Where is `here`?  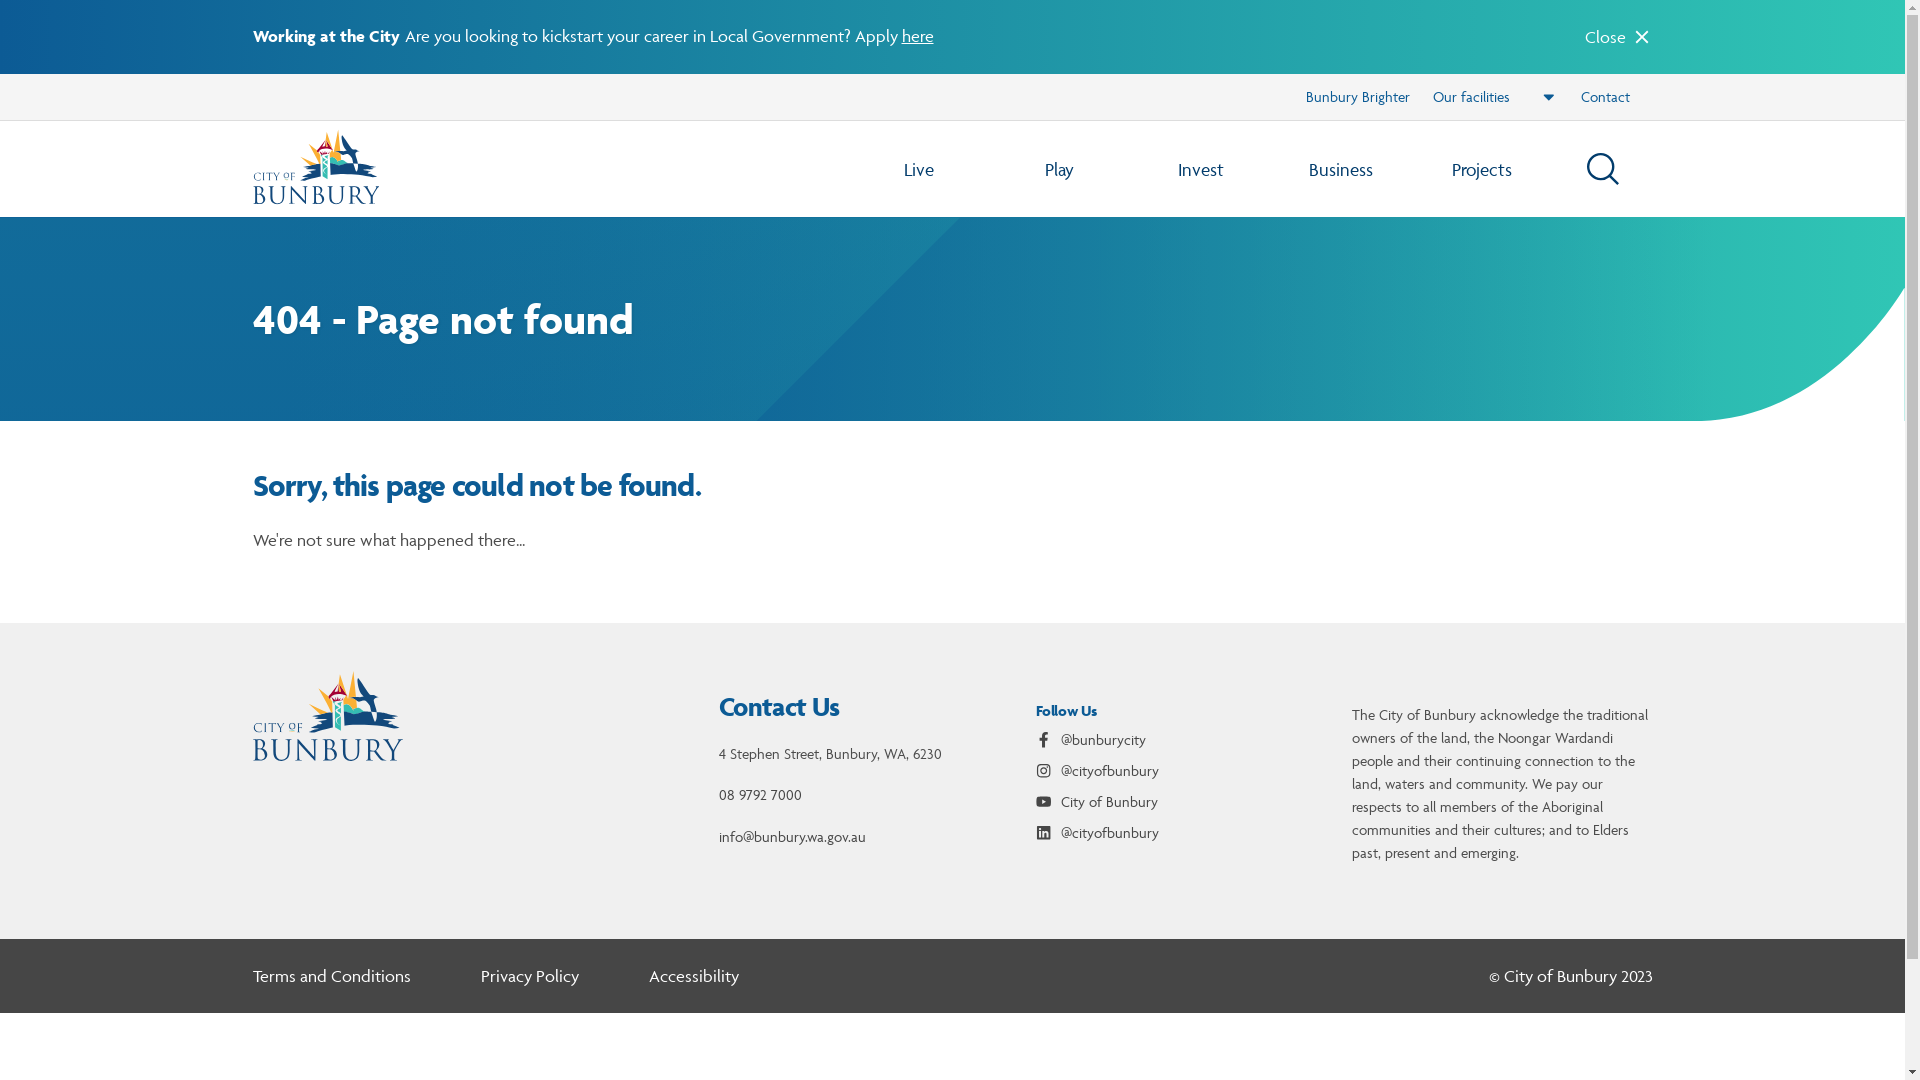
here is located at coordinates (918, 36).